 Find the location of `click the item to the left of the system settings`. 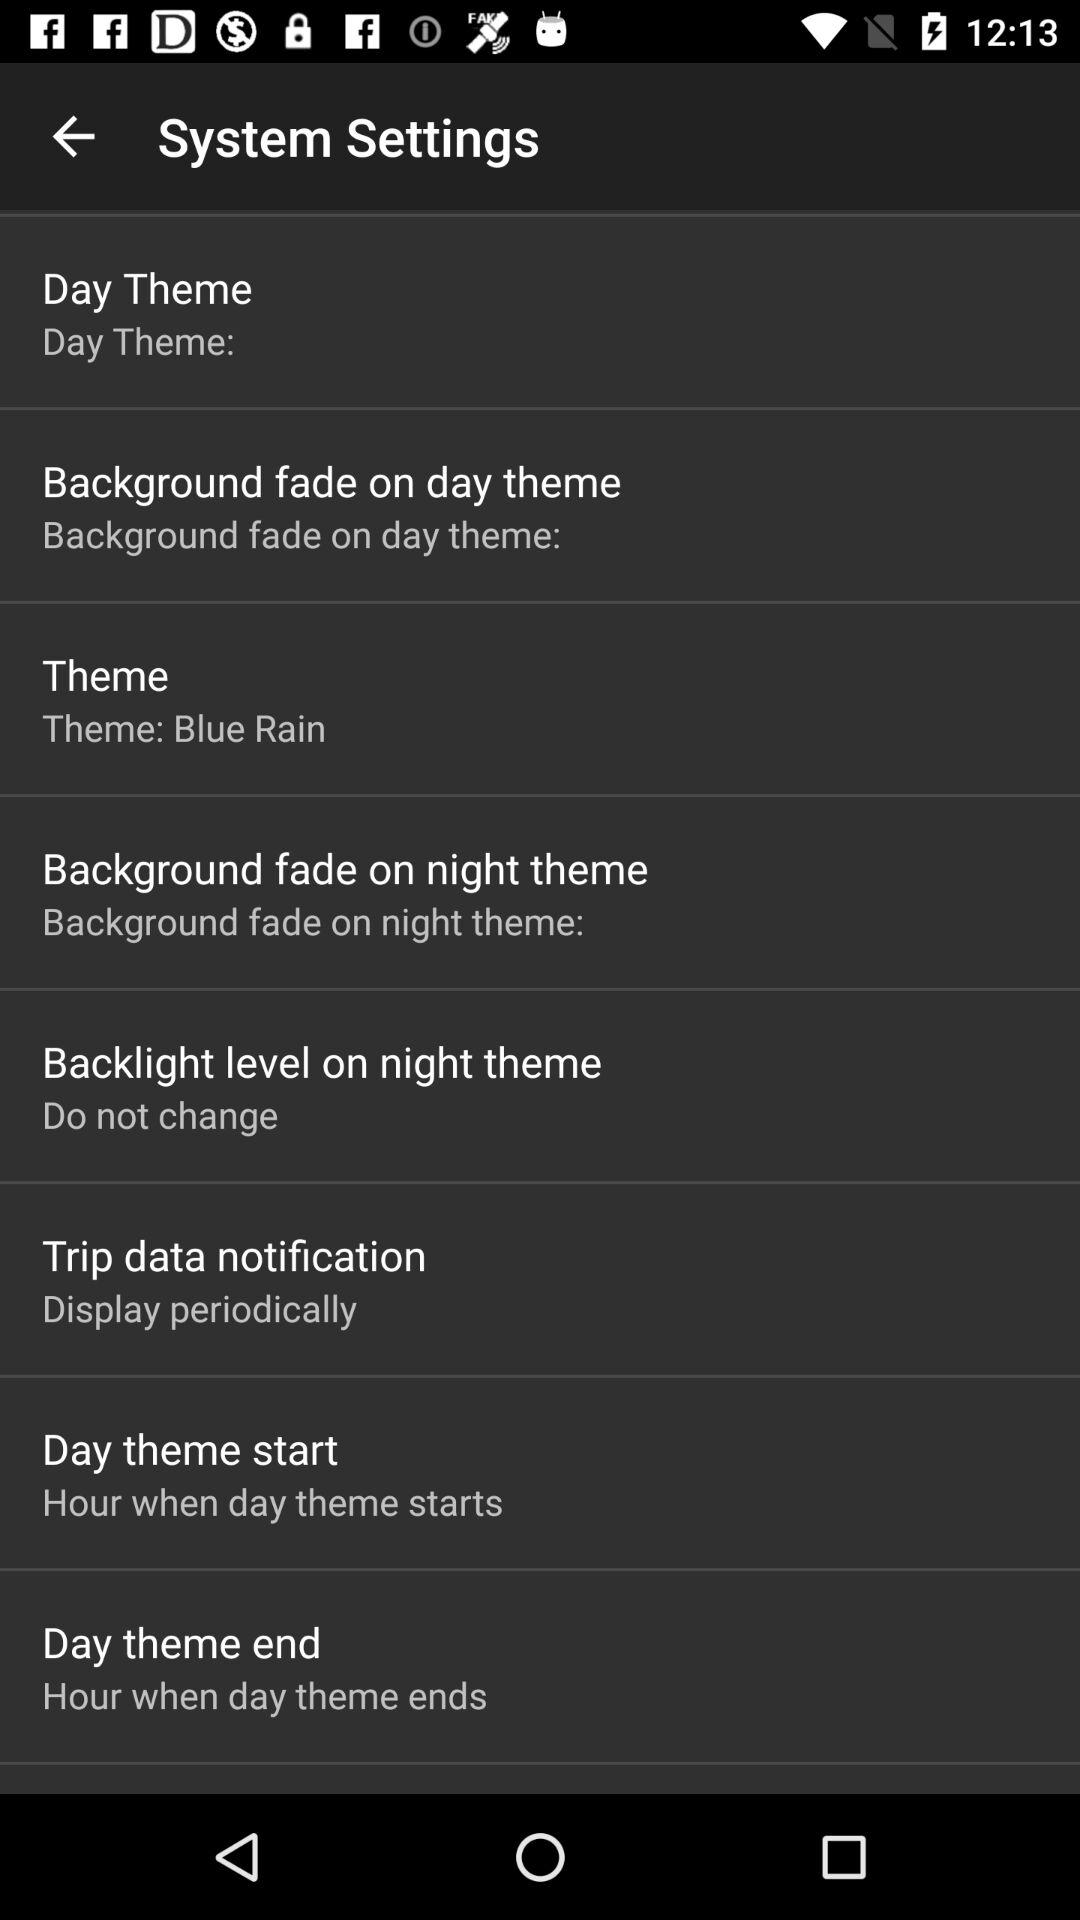

click the item to the left of the system settings is located at coordinates (73, 136).